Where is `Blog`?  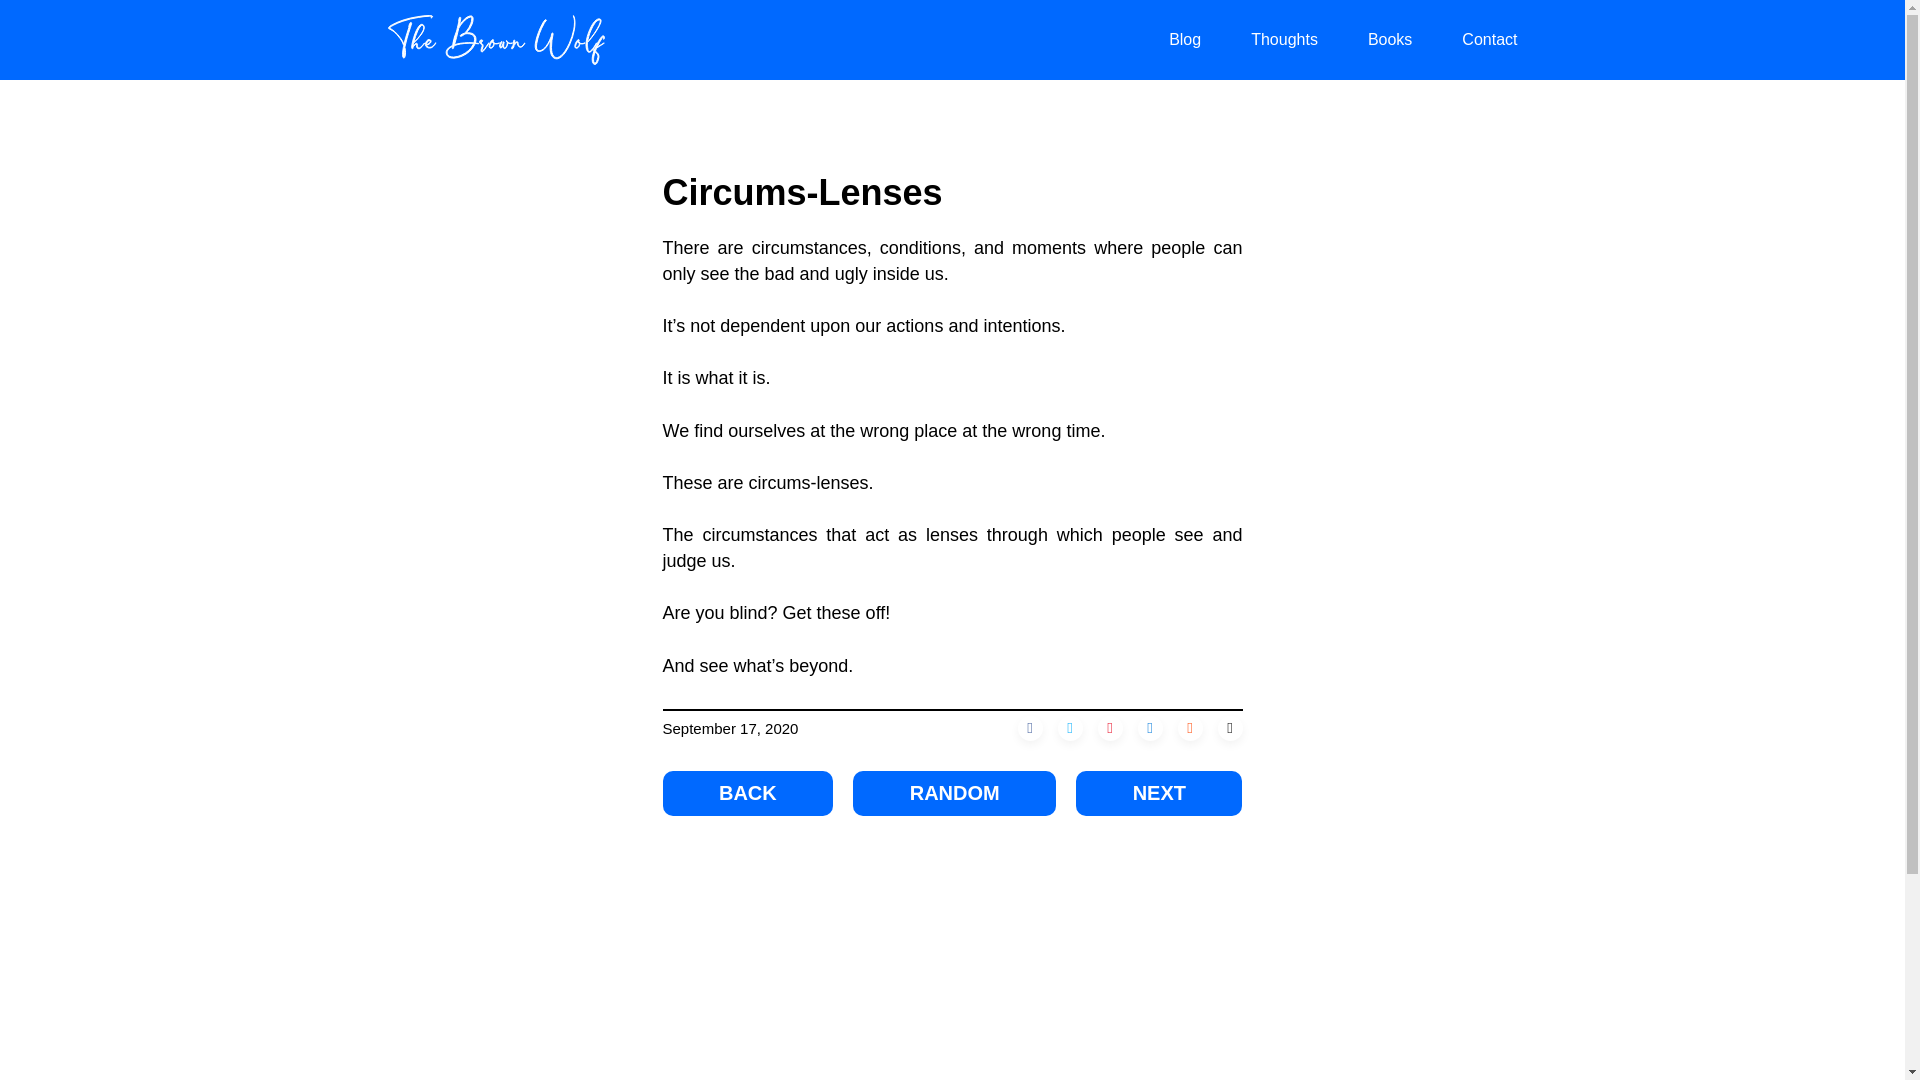
Blog is located at coordinates (1185, 40).